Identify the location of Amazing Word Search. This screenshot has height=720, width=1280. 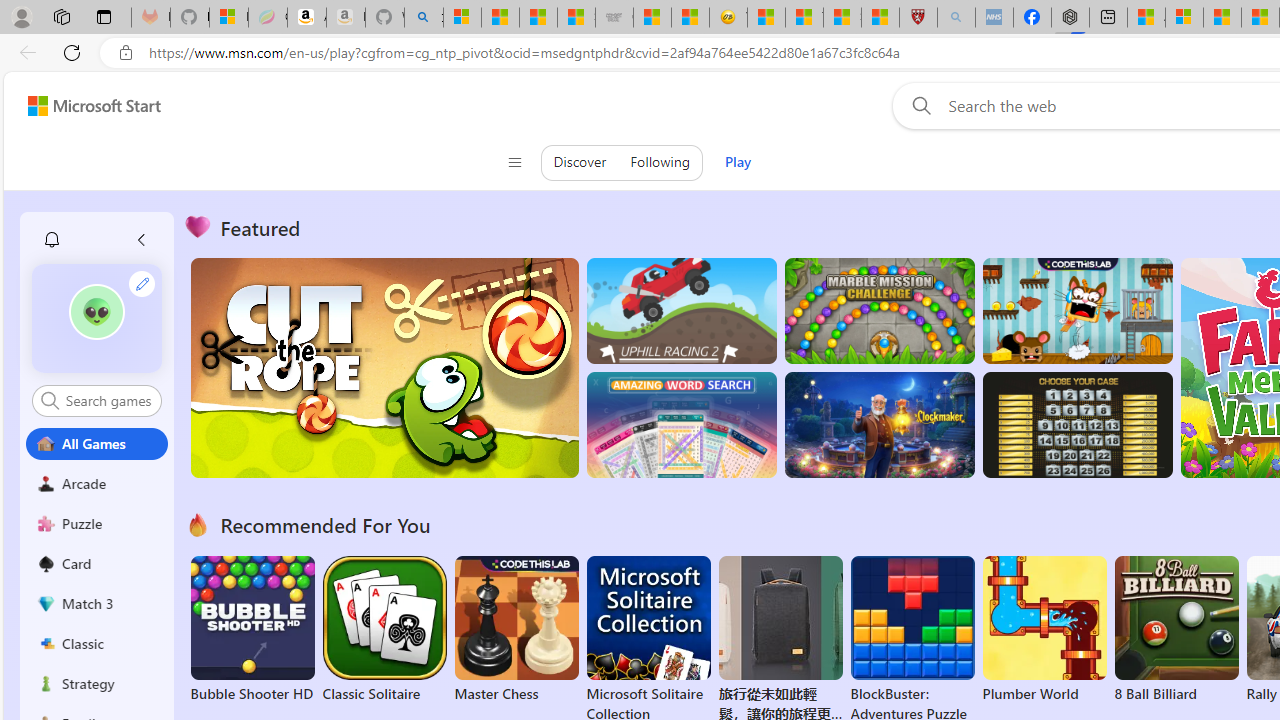
(681, 425).